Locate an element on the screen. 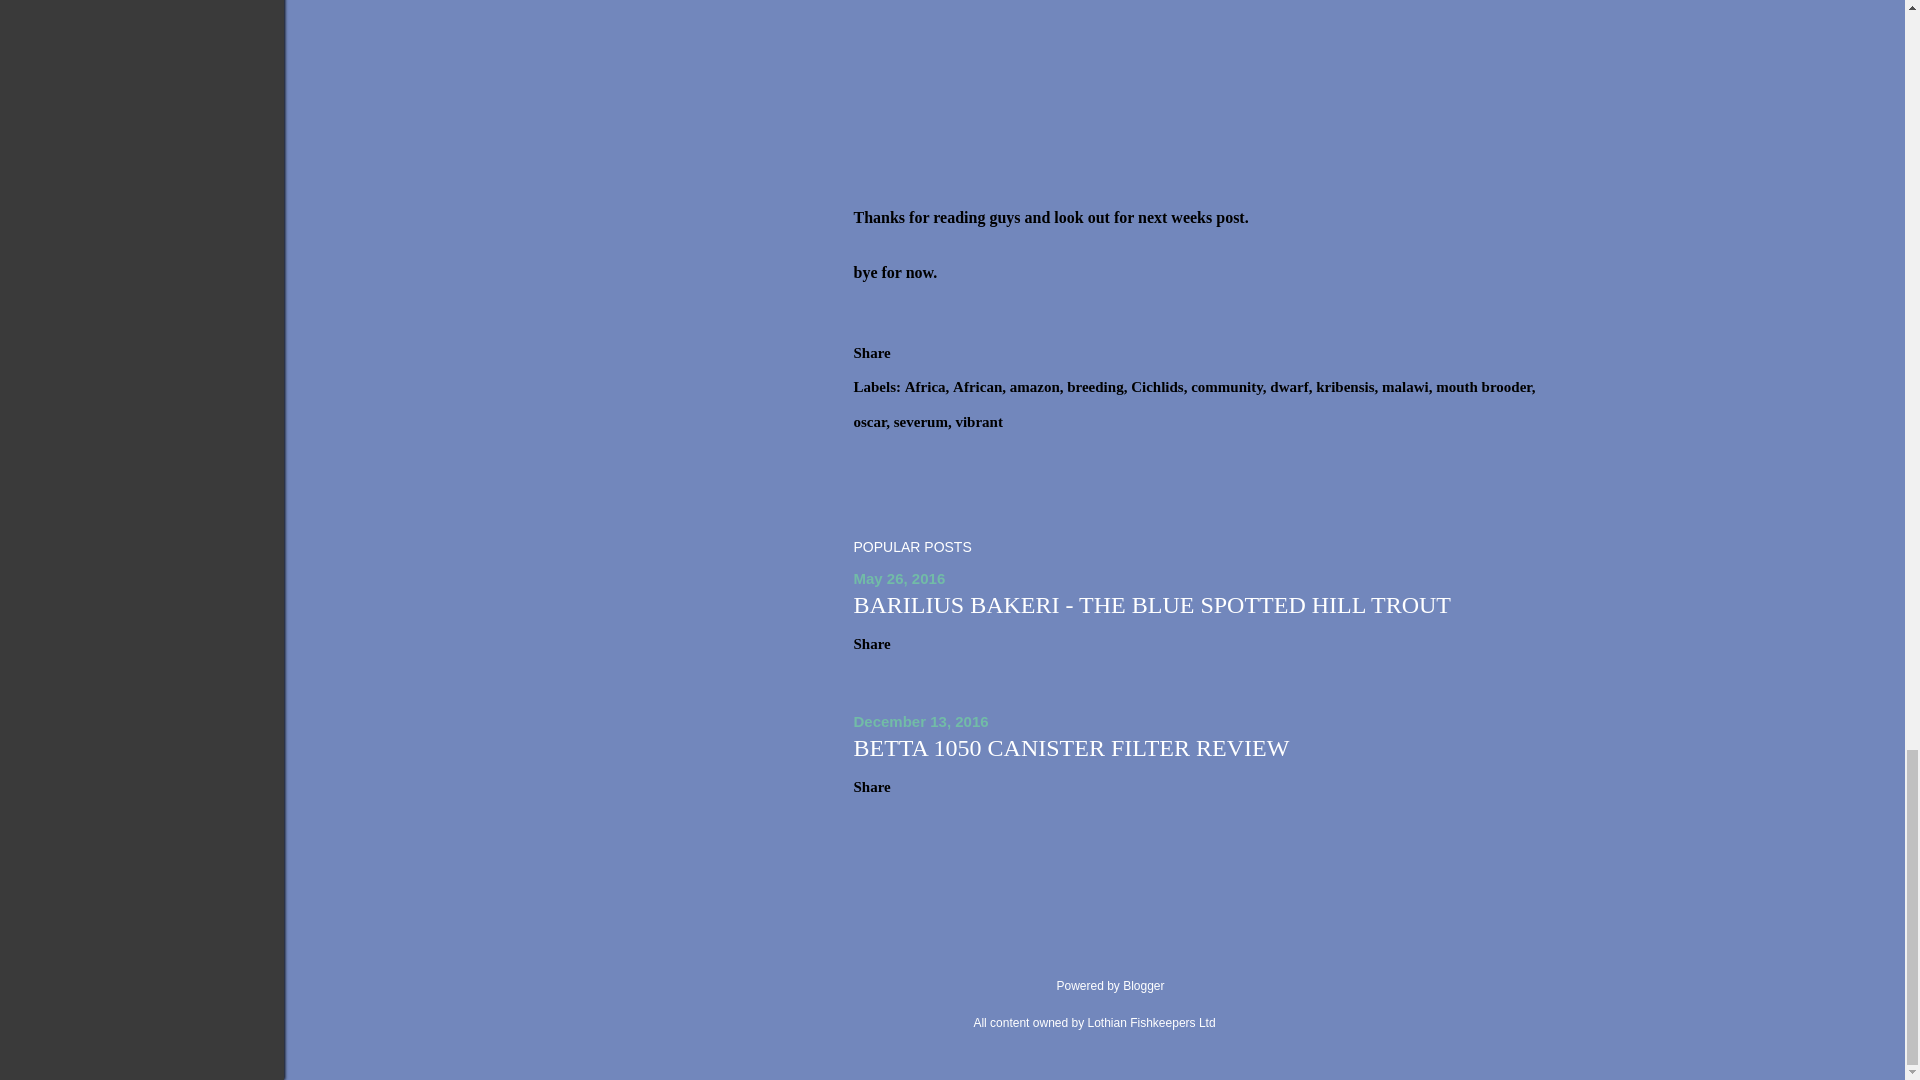 Image resolution: width=1920 pixels, height=1080 pixels. kribensis is located at coordinates (1346, 388).